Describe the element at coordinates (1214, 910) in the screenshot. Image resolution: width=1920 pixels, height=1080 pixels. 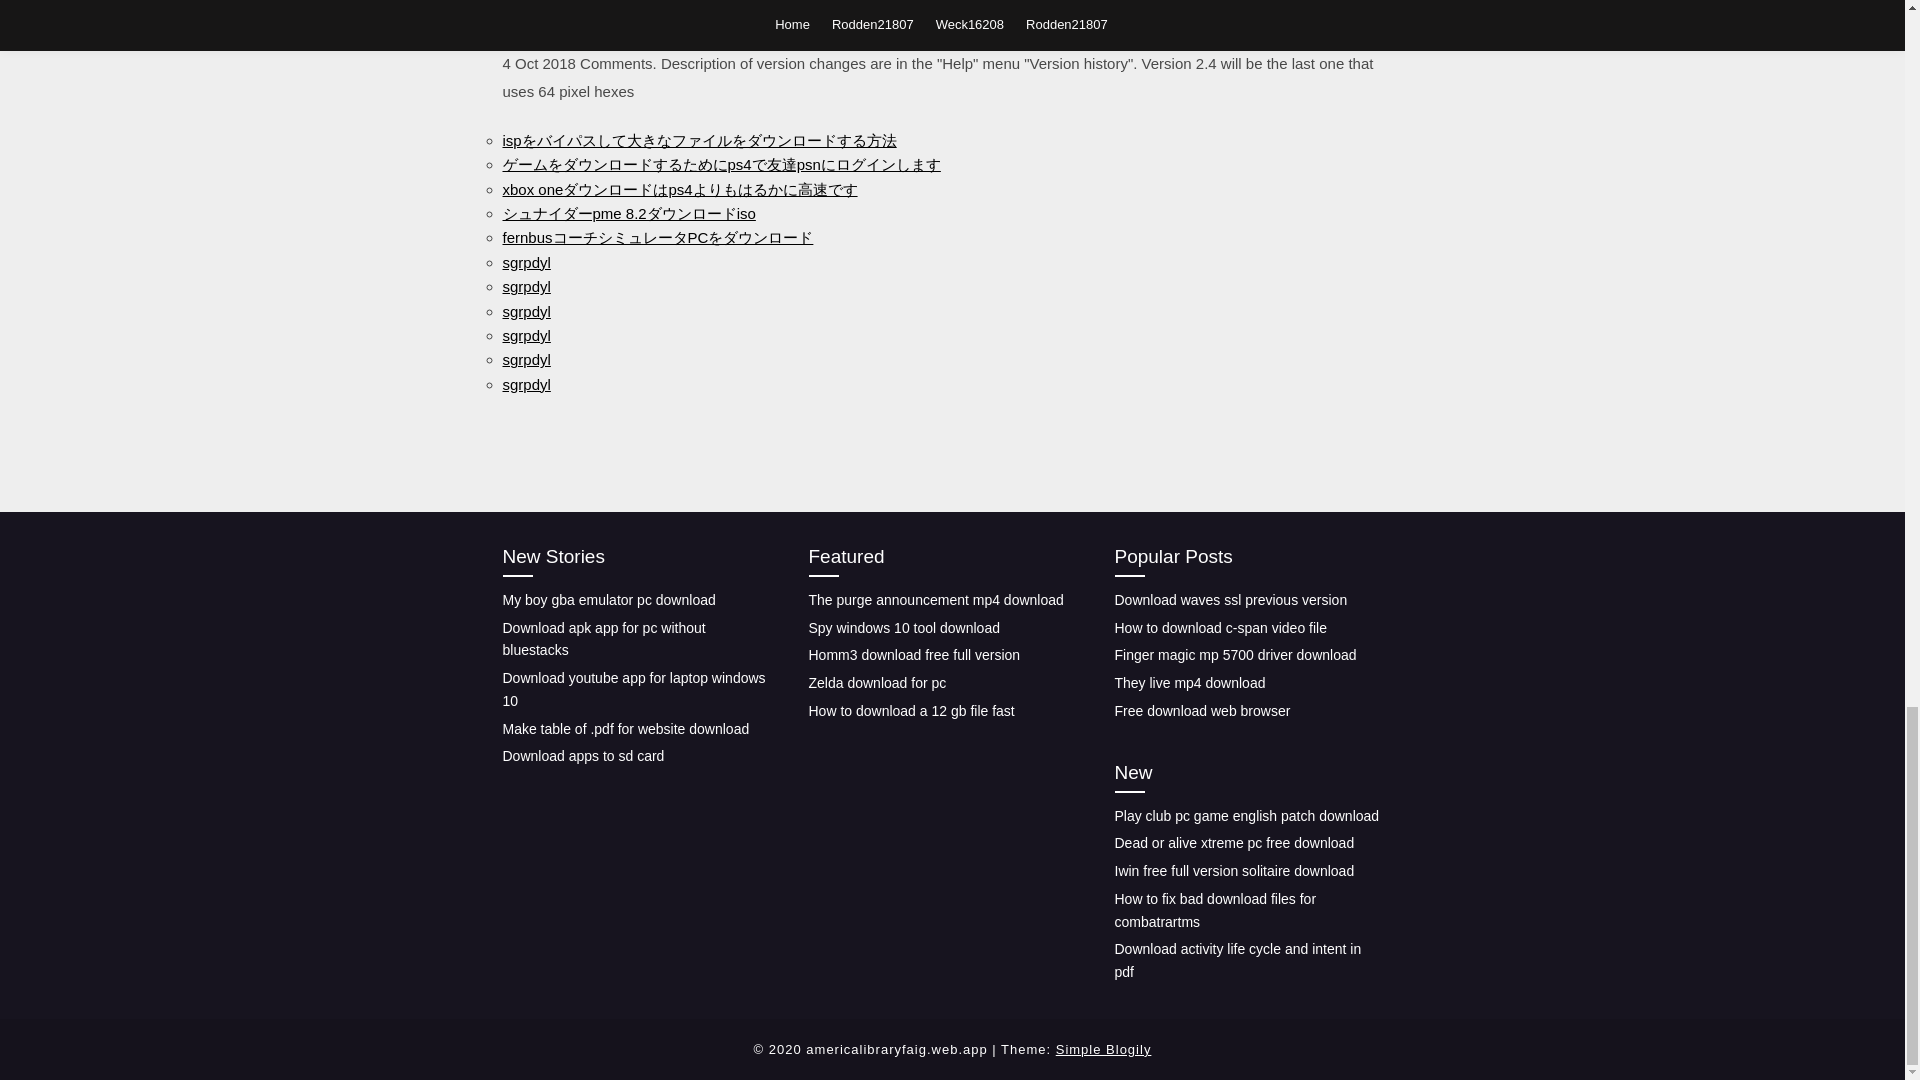
I see `How to fix bad download files for combatrartms` at that location.